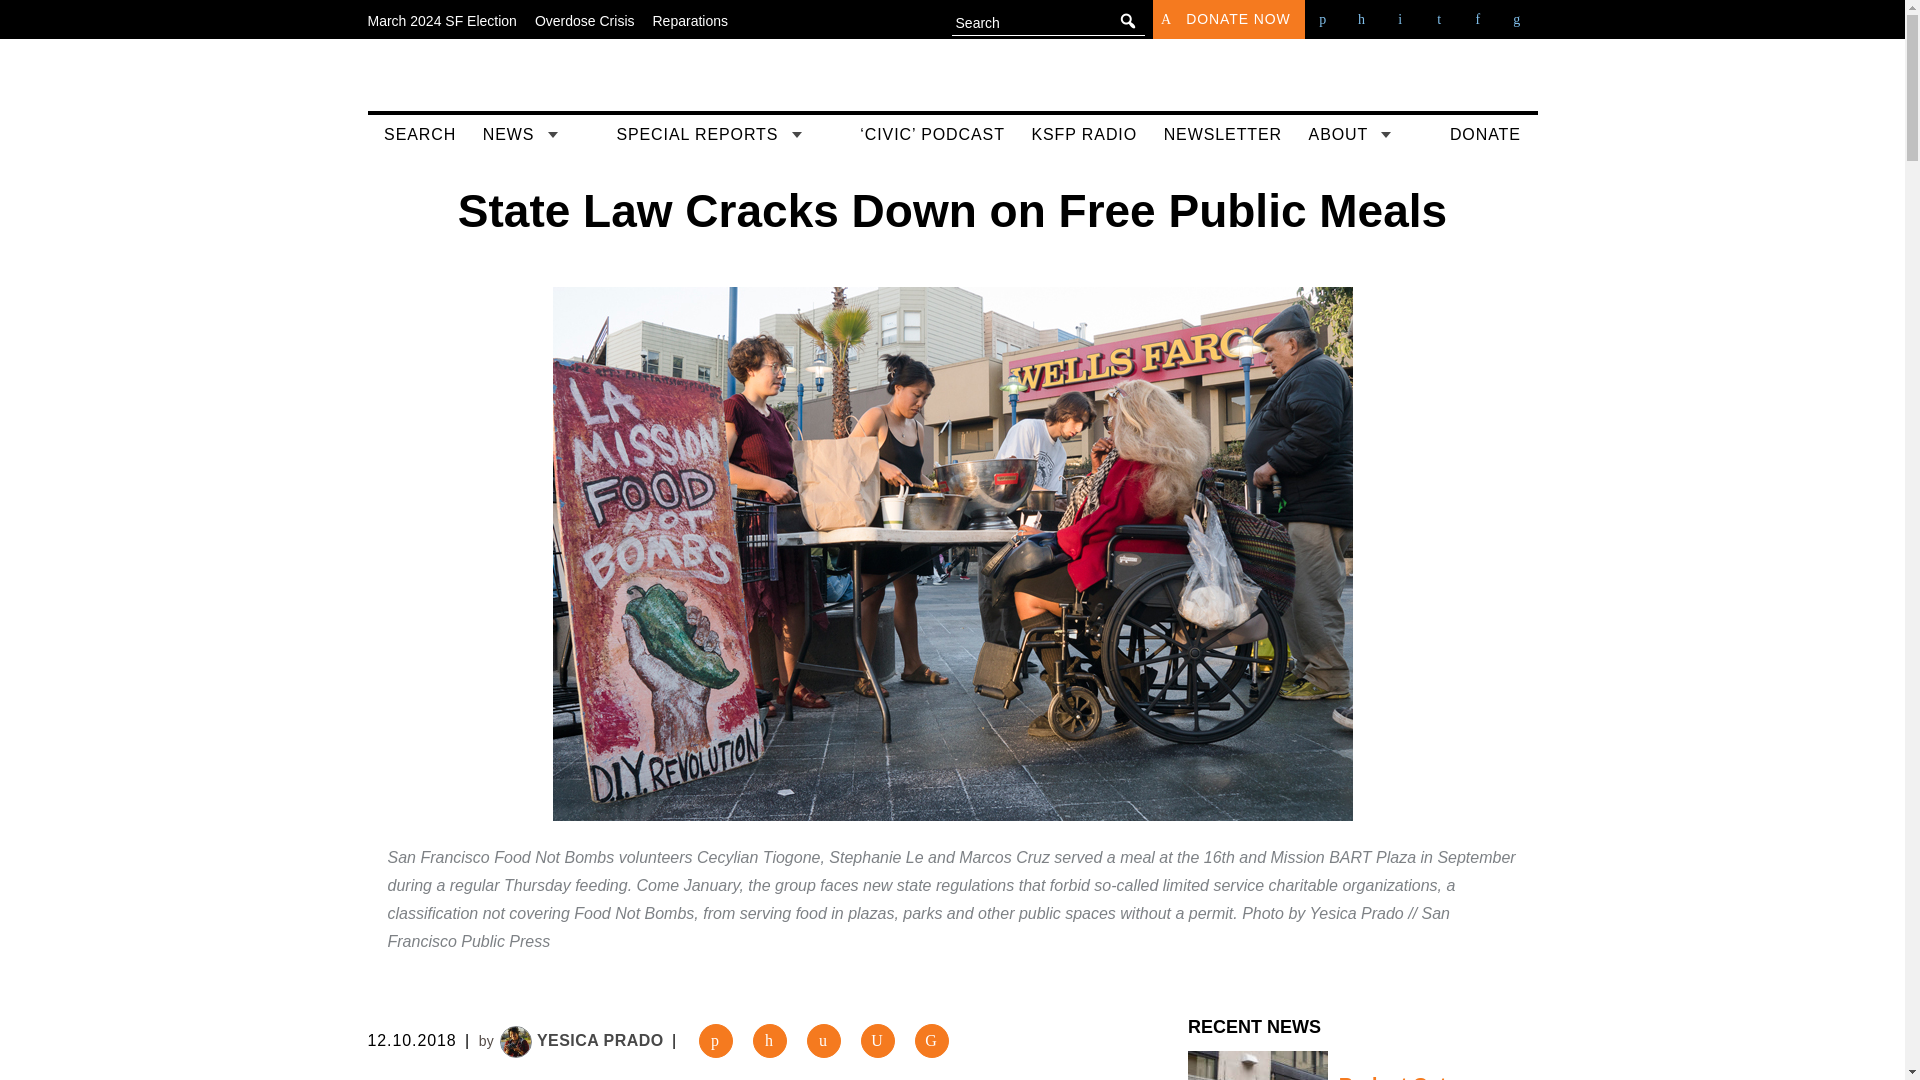 This screenshot has width=1920, height=1080. I want to click on DONATE NOW, so click(1229, 19).